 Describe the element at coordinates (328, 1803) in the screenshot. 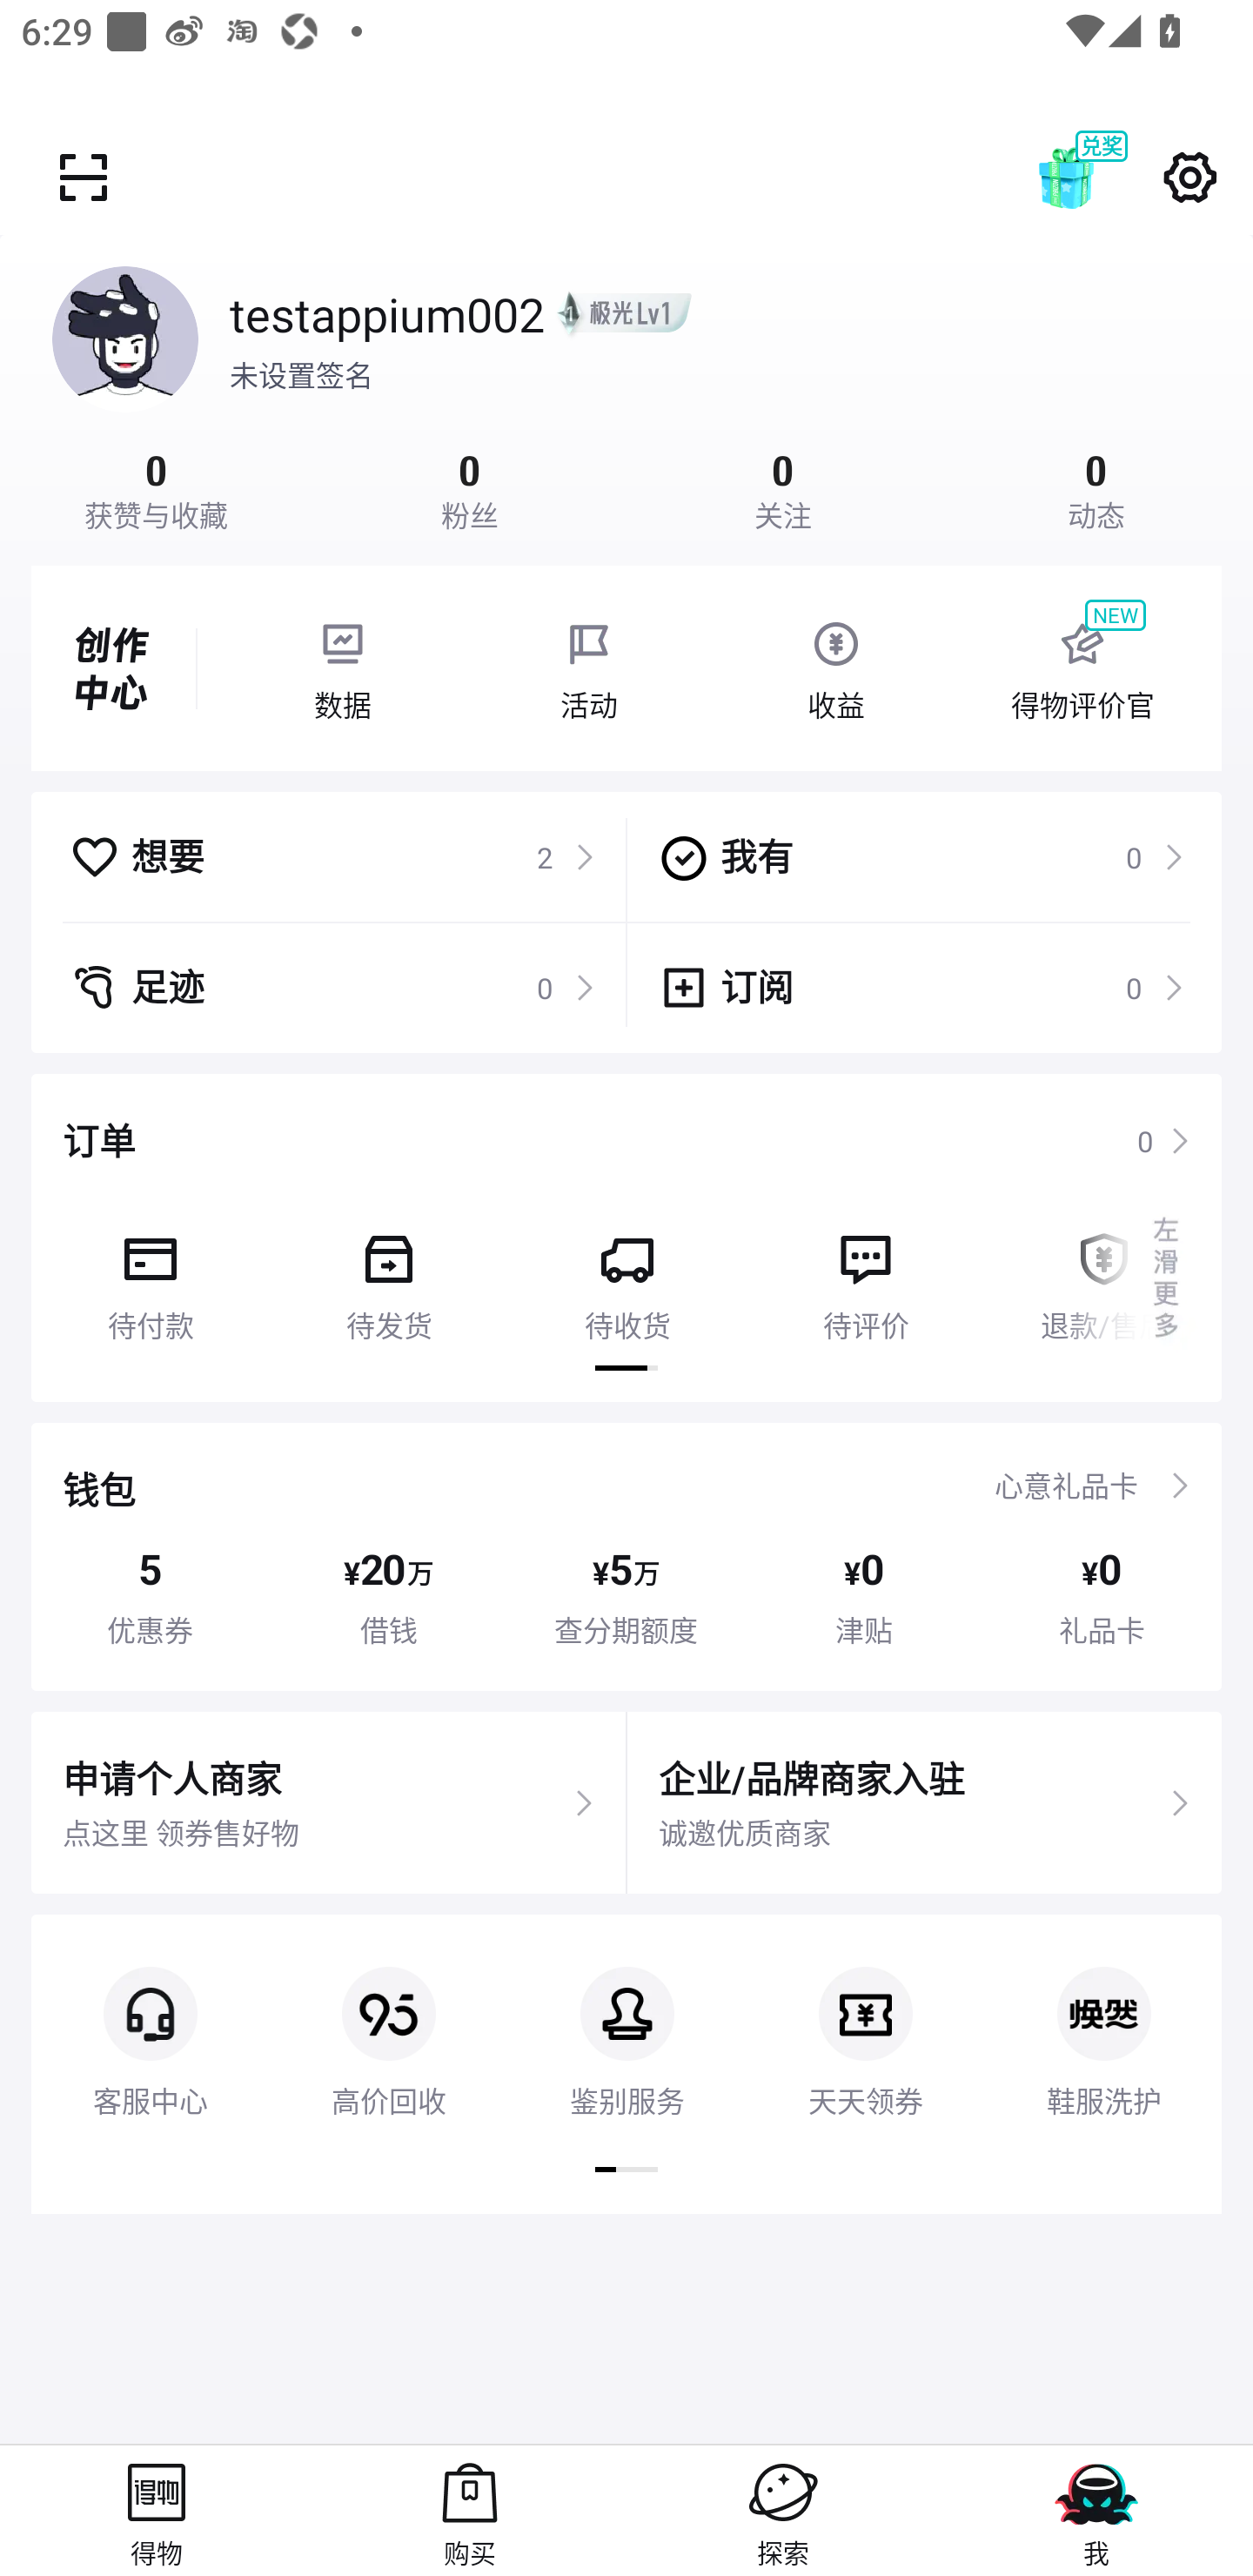

I see `申请个人商家 点这里 领券售好物` at that location.